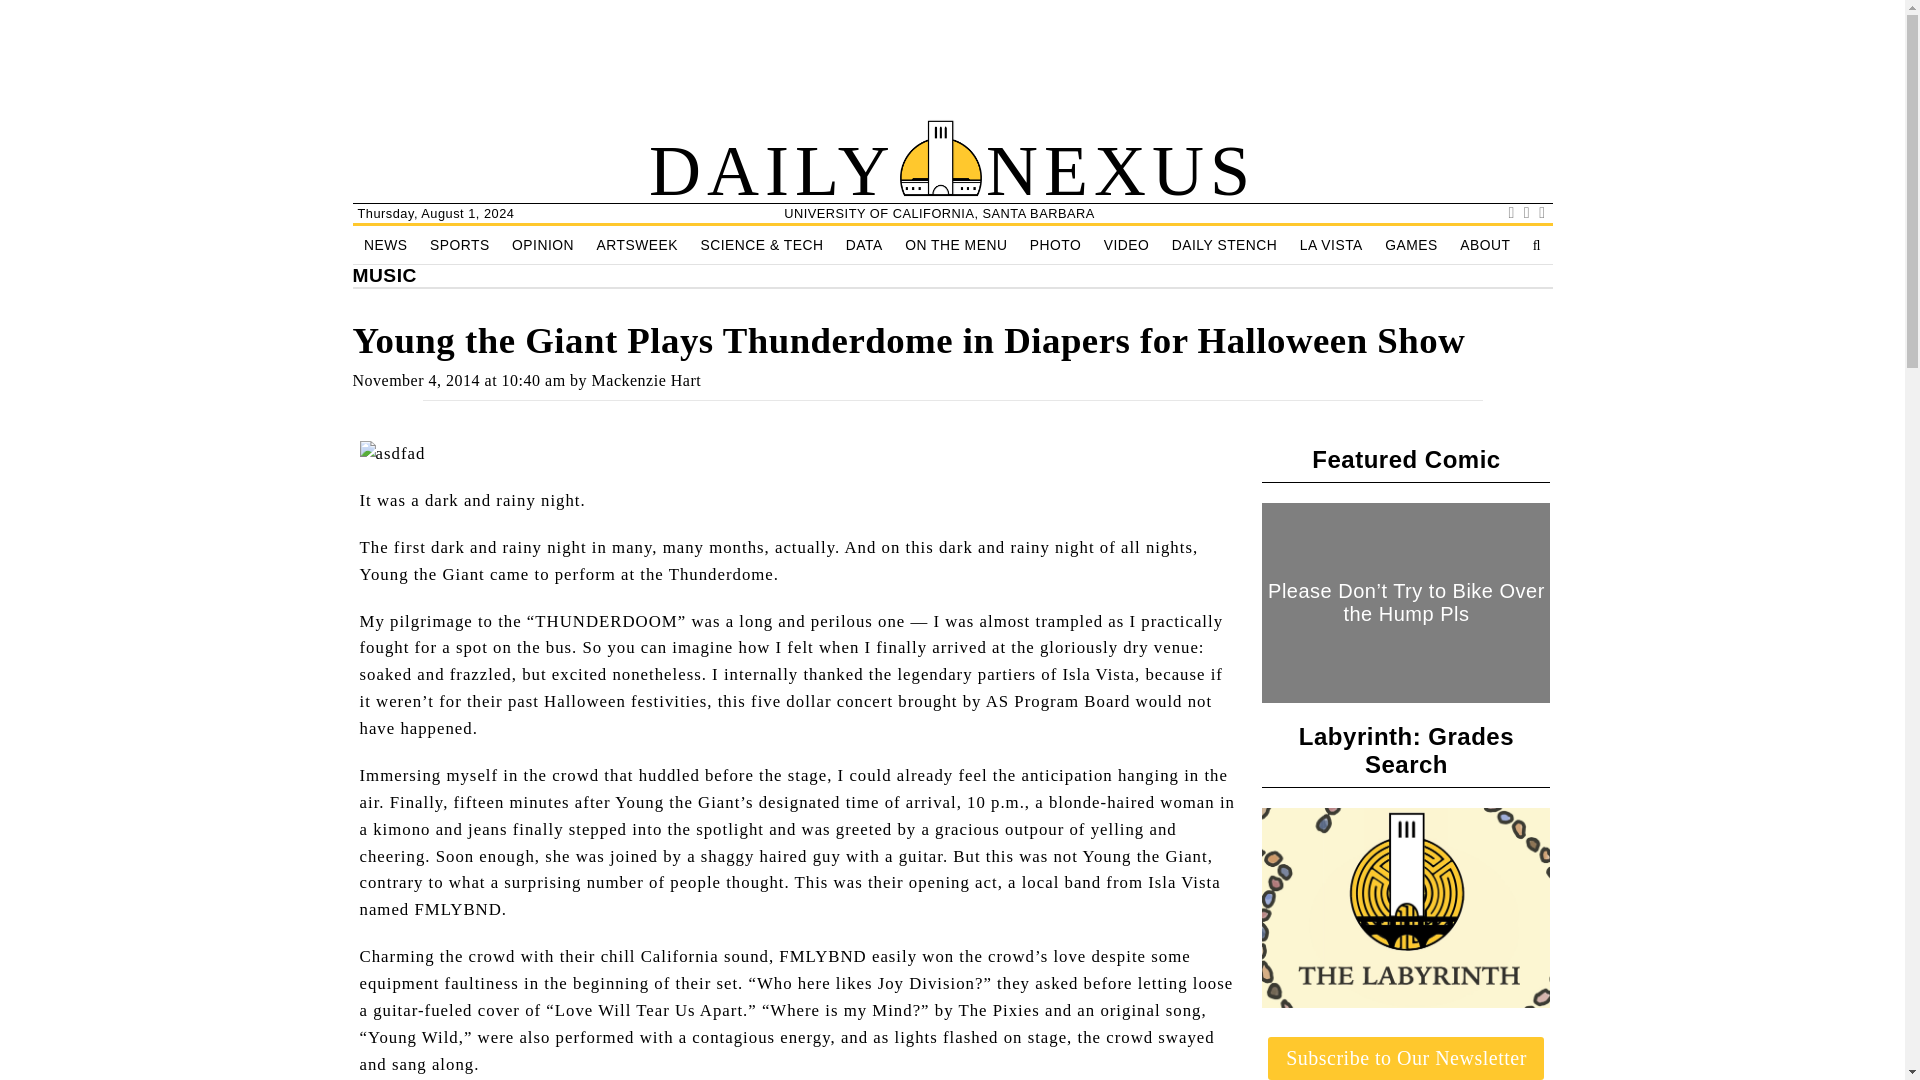  What do you see at coordinates (646, 380) in the screenshot?
I see `Posts by Mackenzie Hart` at bounding box center [646, 380].